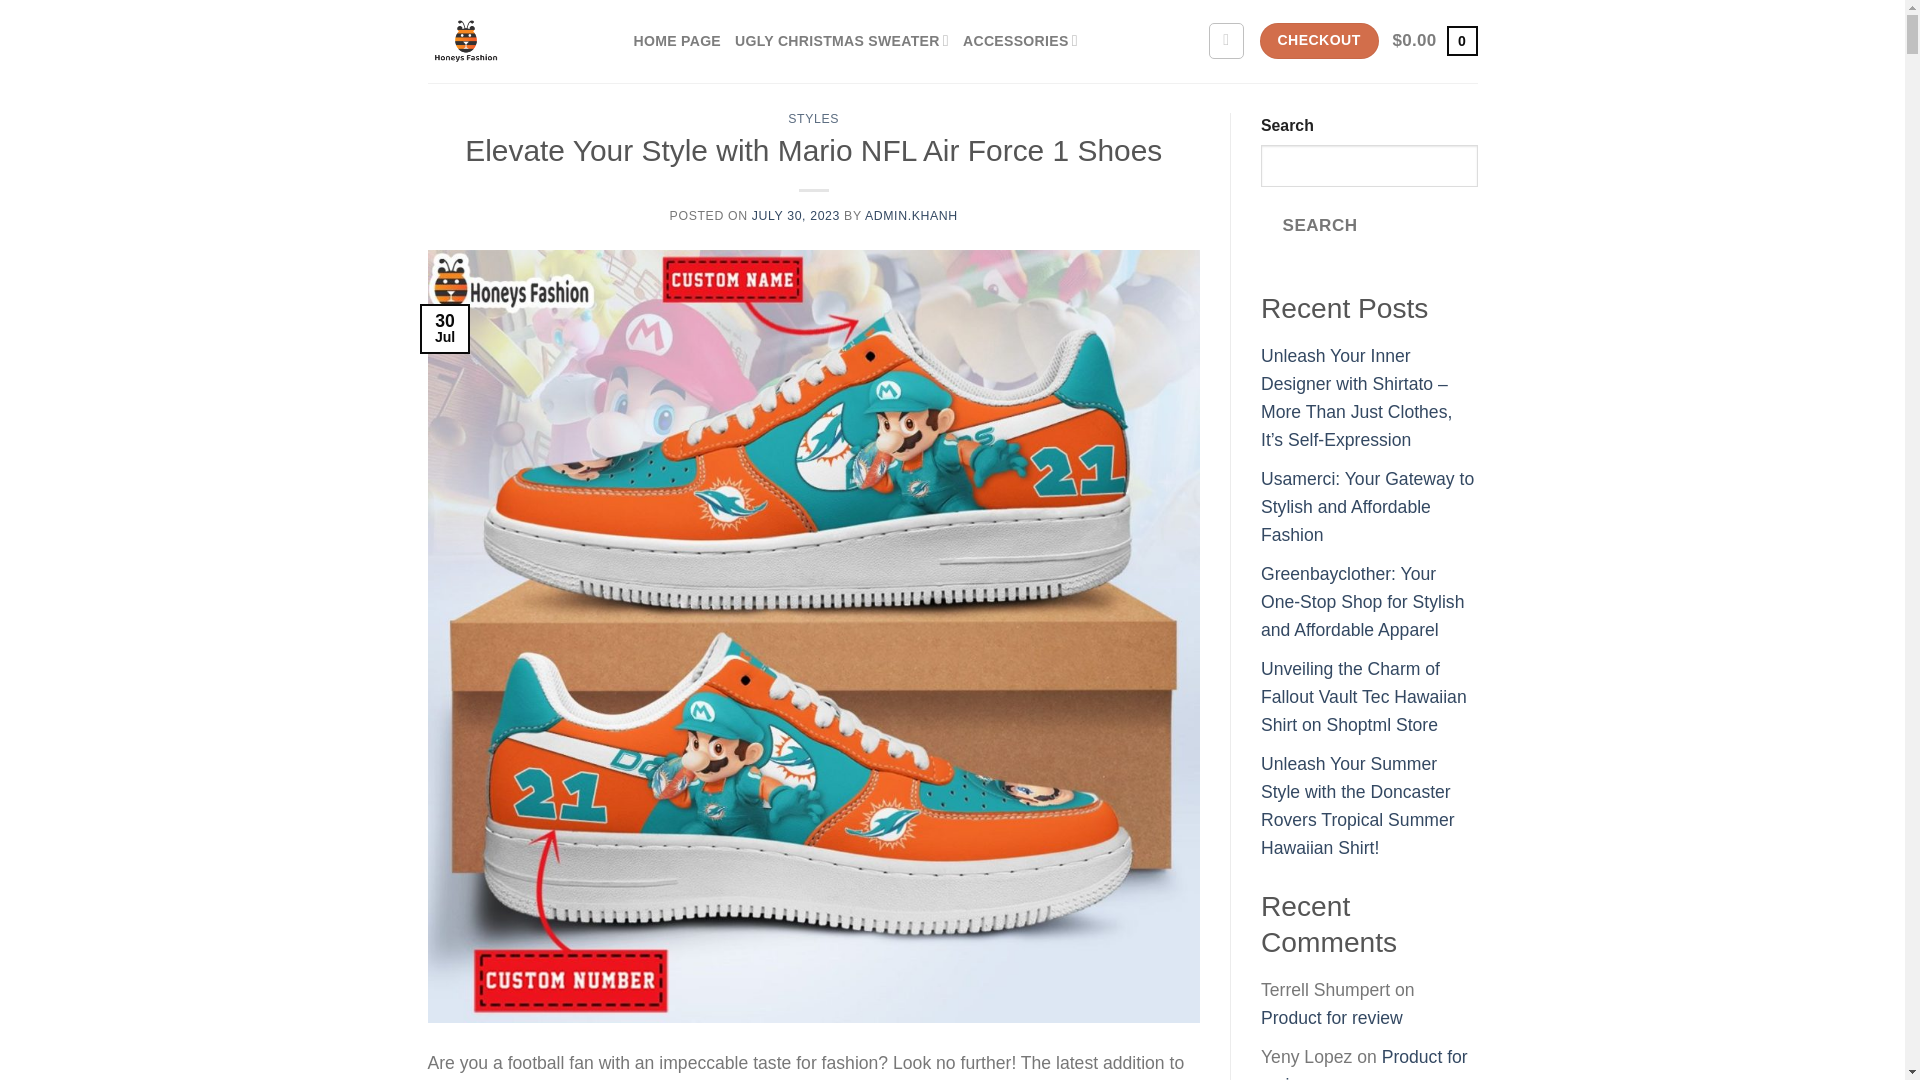  What do you see at coordinates (813, 119) in the screenshot?
I see `STYLES` at bounding box center [813, 119].